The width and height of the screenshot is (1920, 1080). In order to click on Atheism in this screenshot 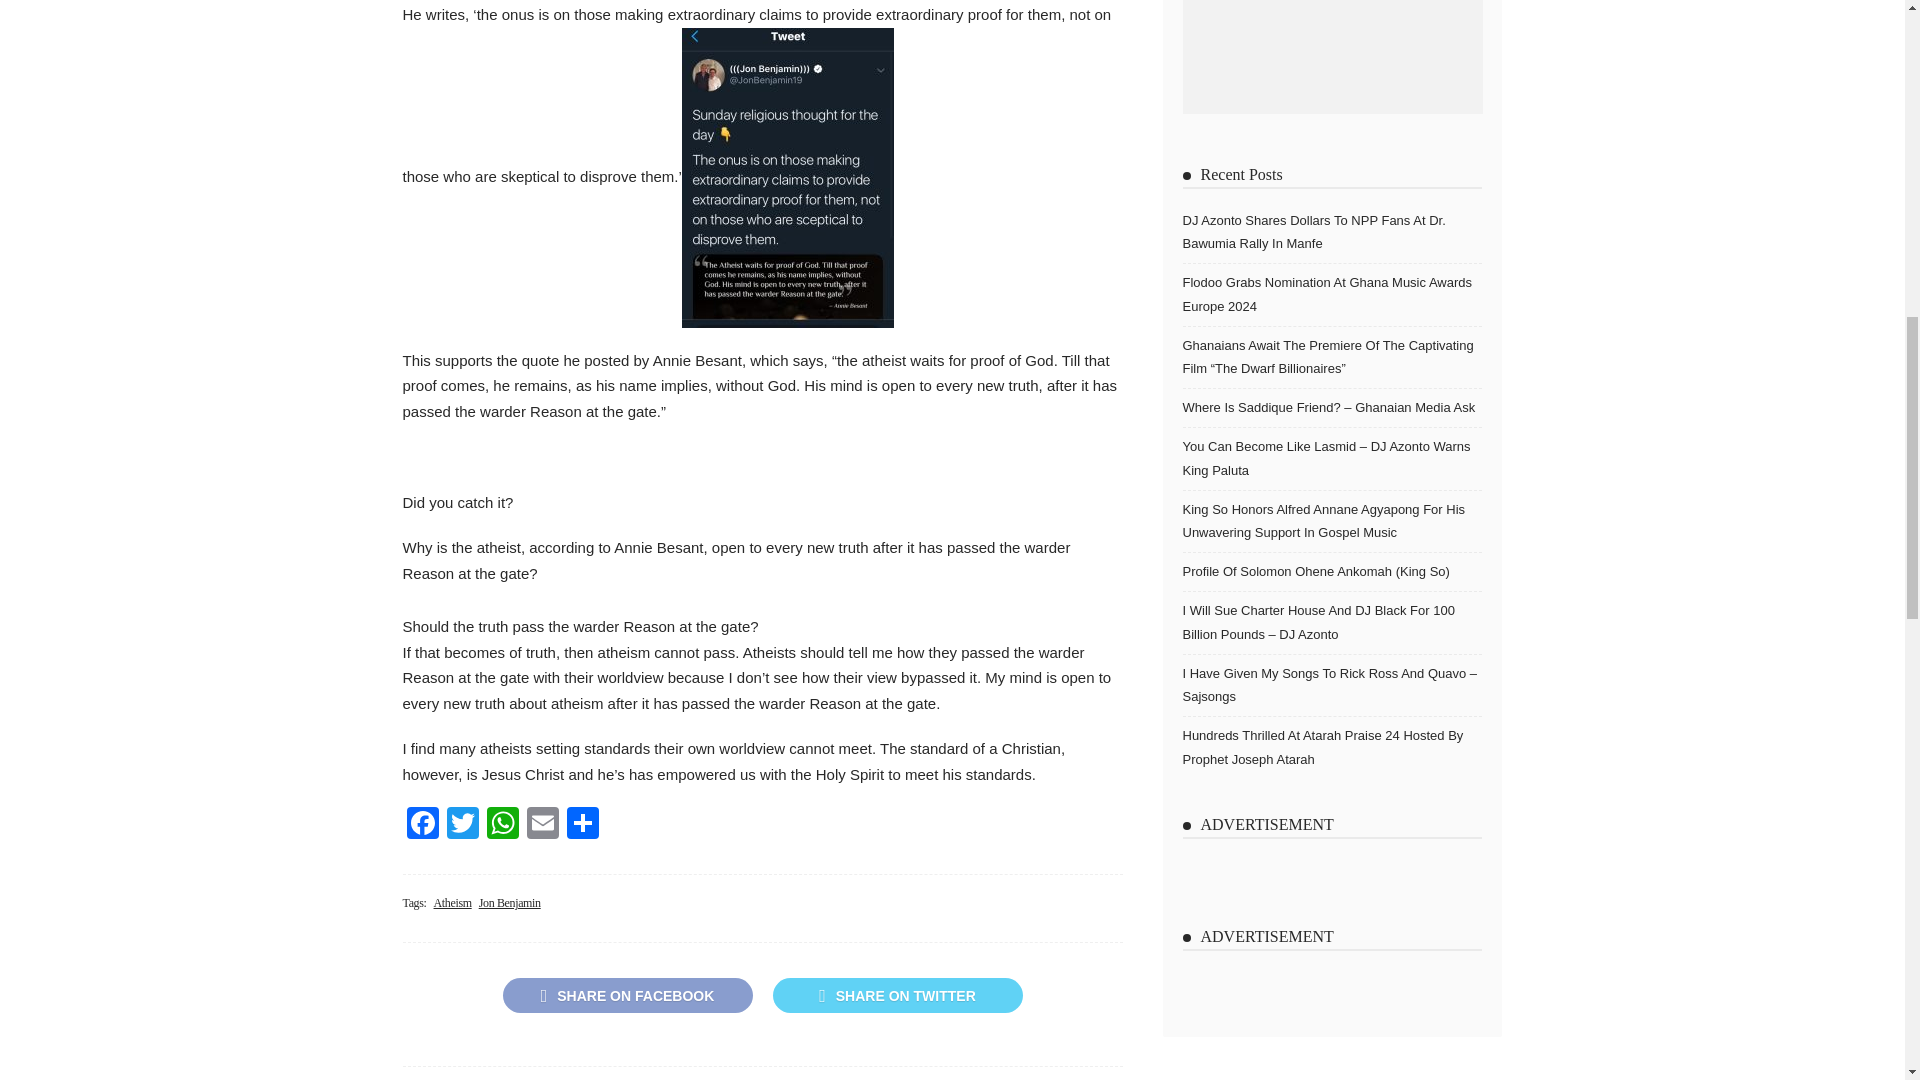, I will do `click(452, 903)`.